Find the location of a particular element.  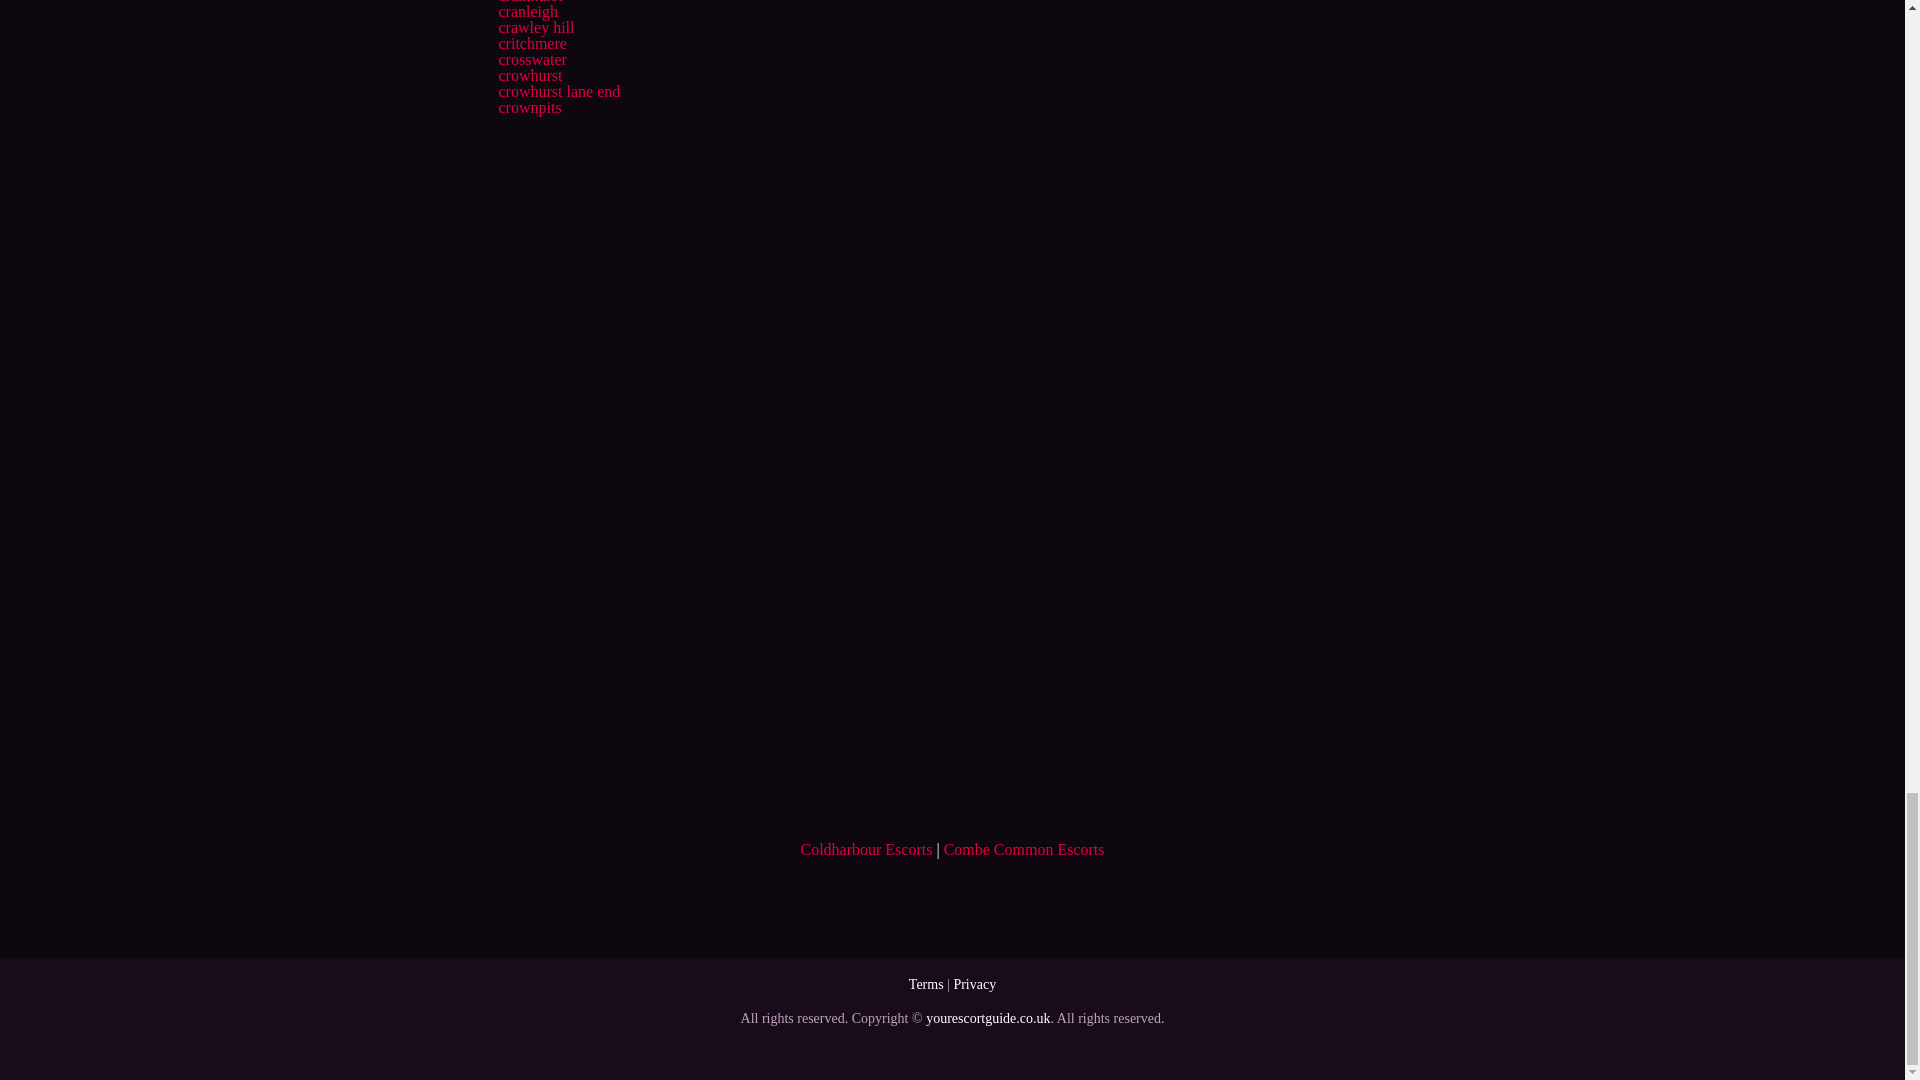

Terms is located at coordinates (926, 984).